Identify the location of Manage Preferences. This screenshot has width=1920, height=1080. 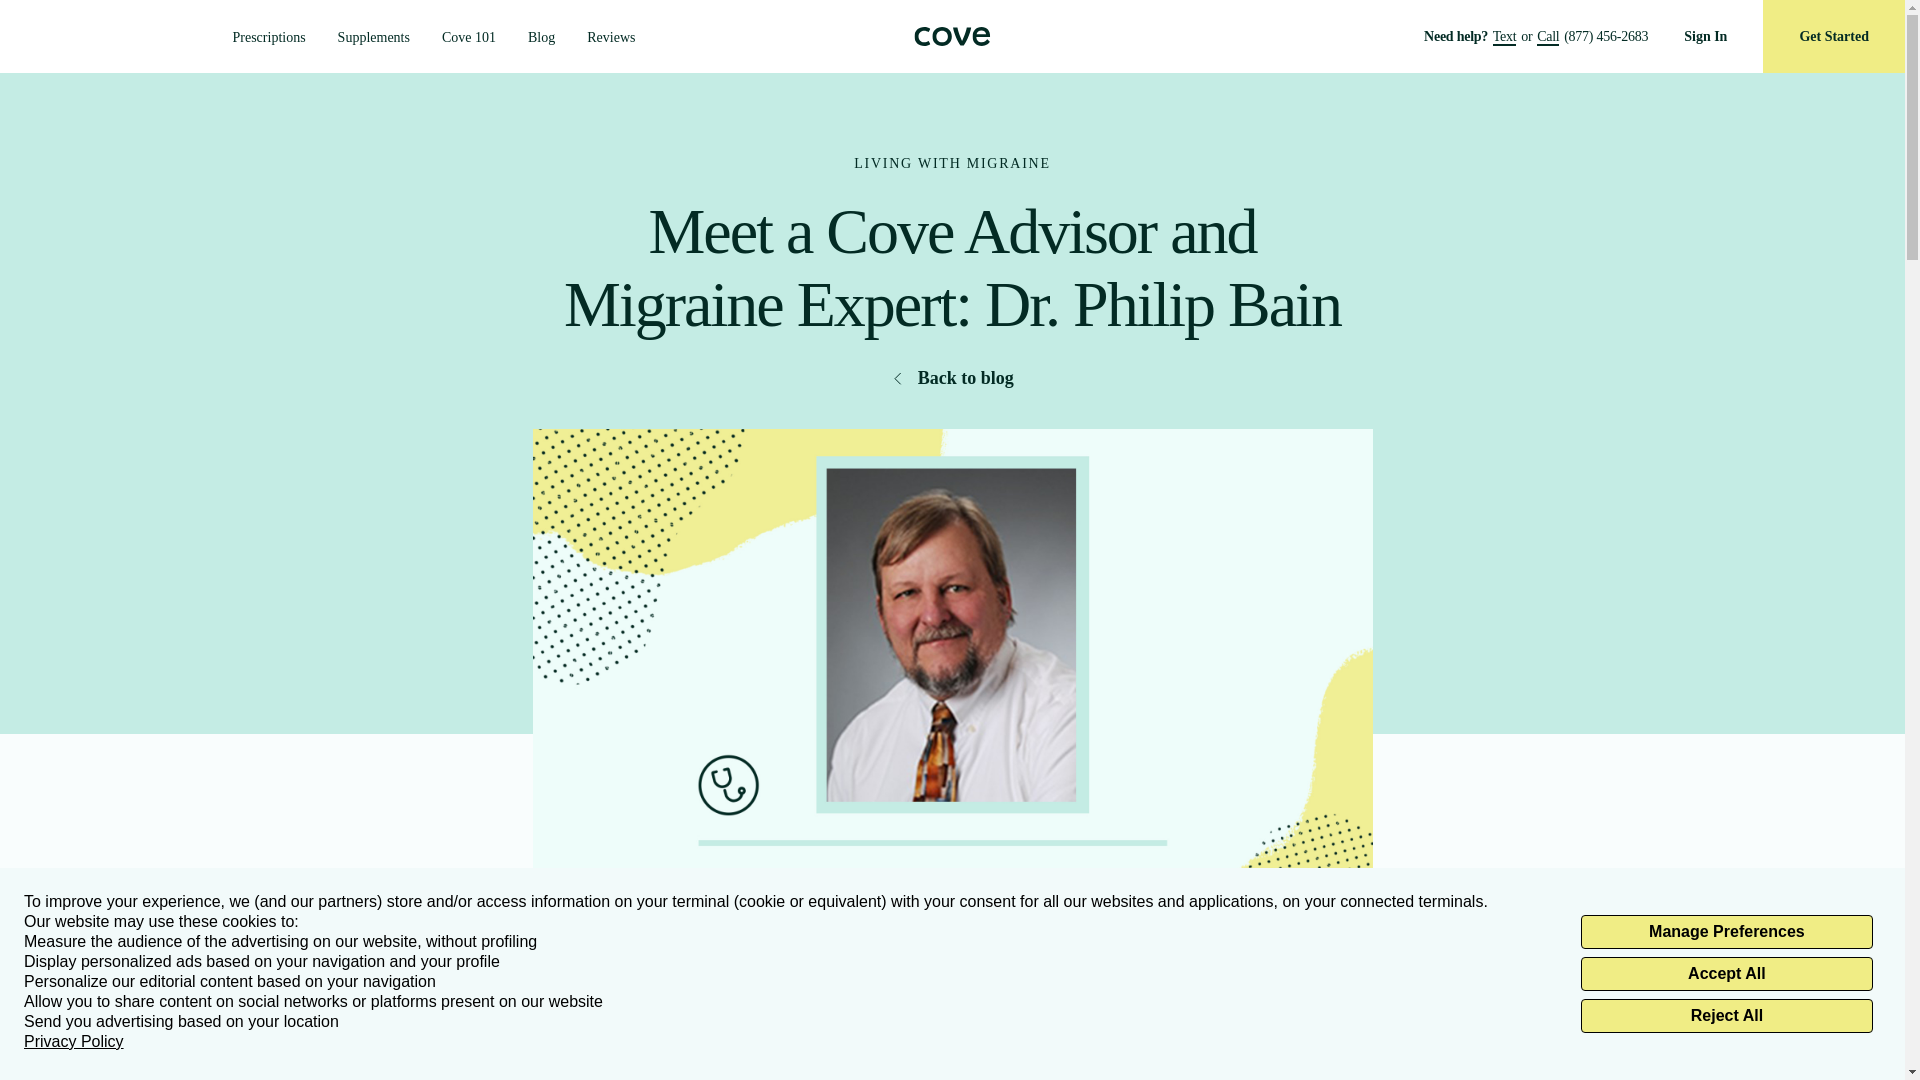
(1726, 932).